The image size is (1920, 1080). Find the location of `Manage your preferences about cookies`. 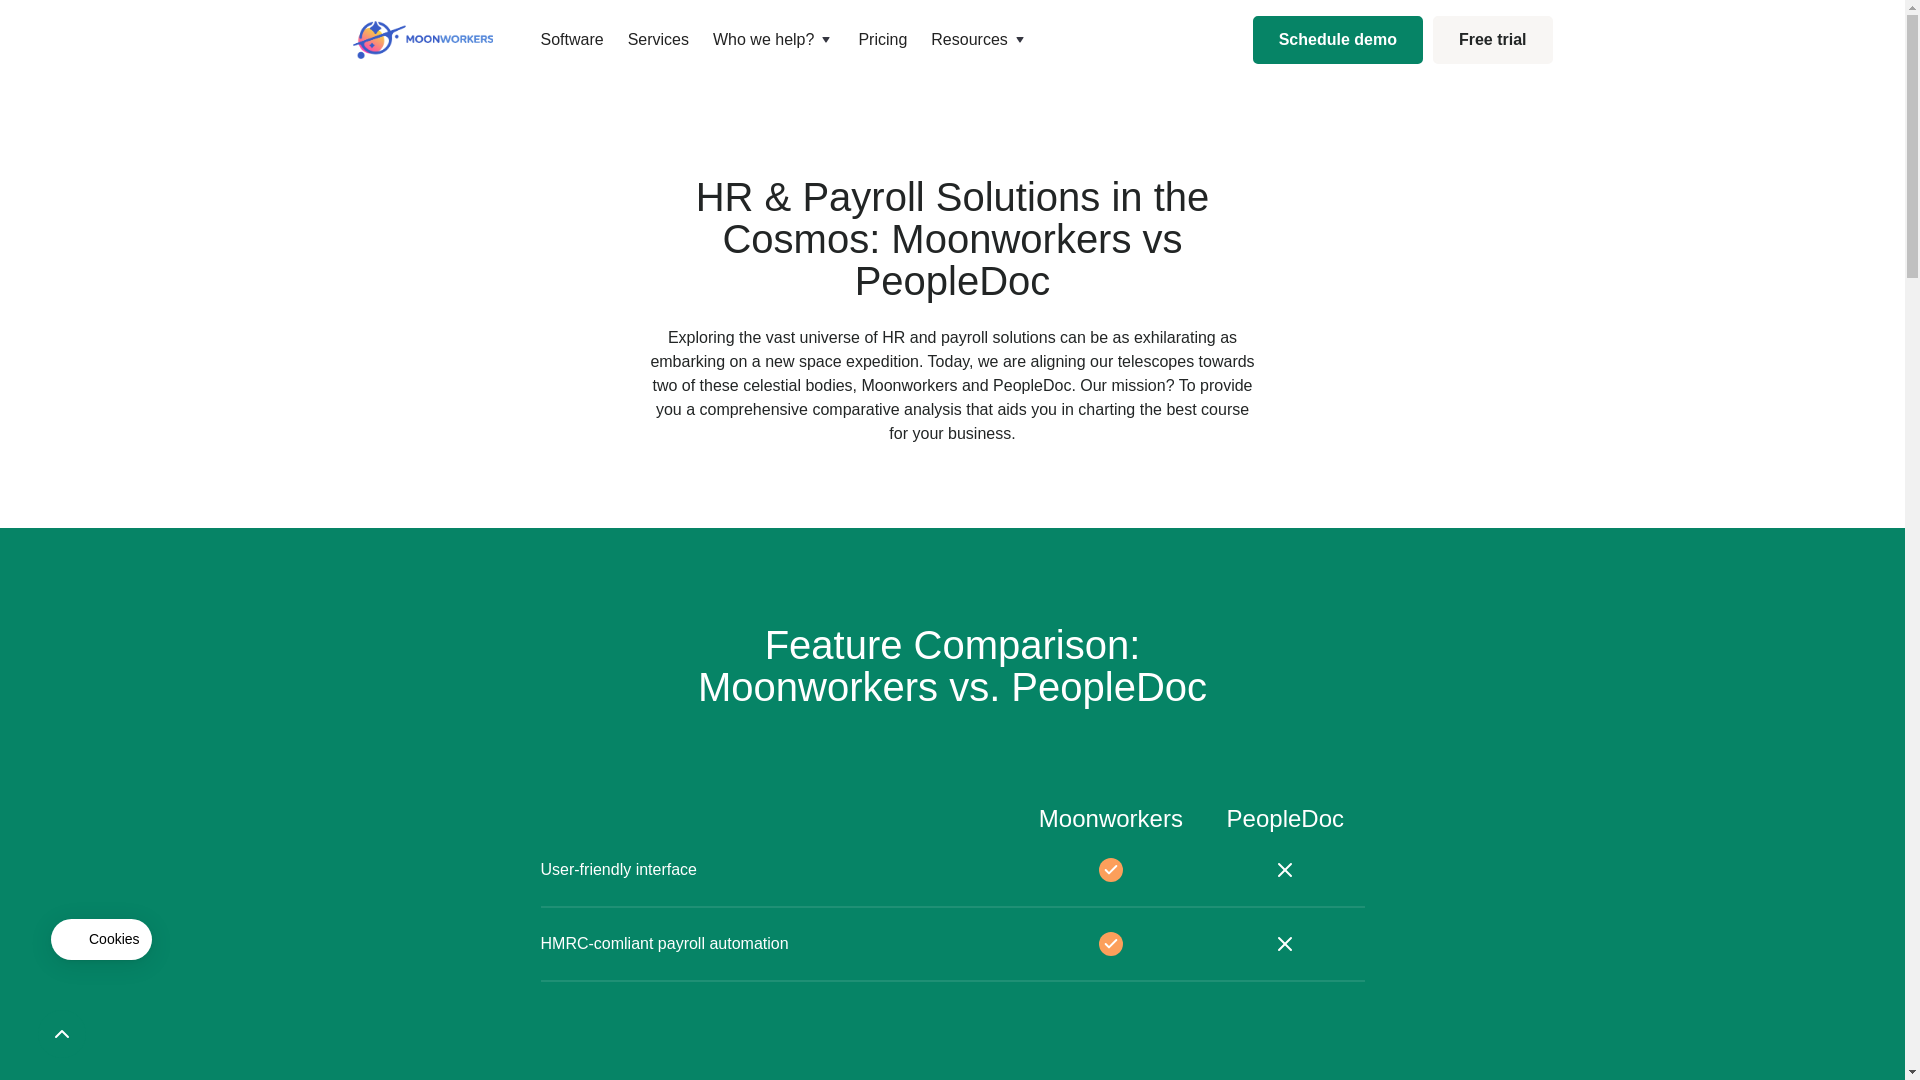

Manage your preferences about cookies is located at coordinates (101, 939).